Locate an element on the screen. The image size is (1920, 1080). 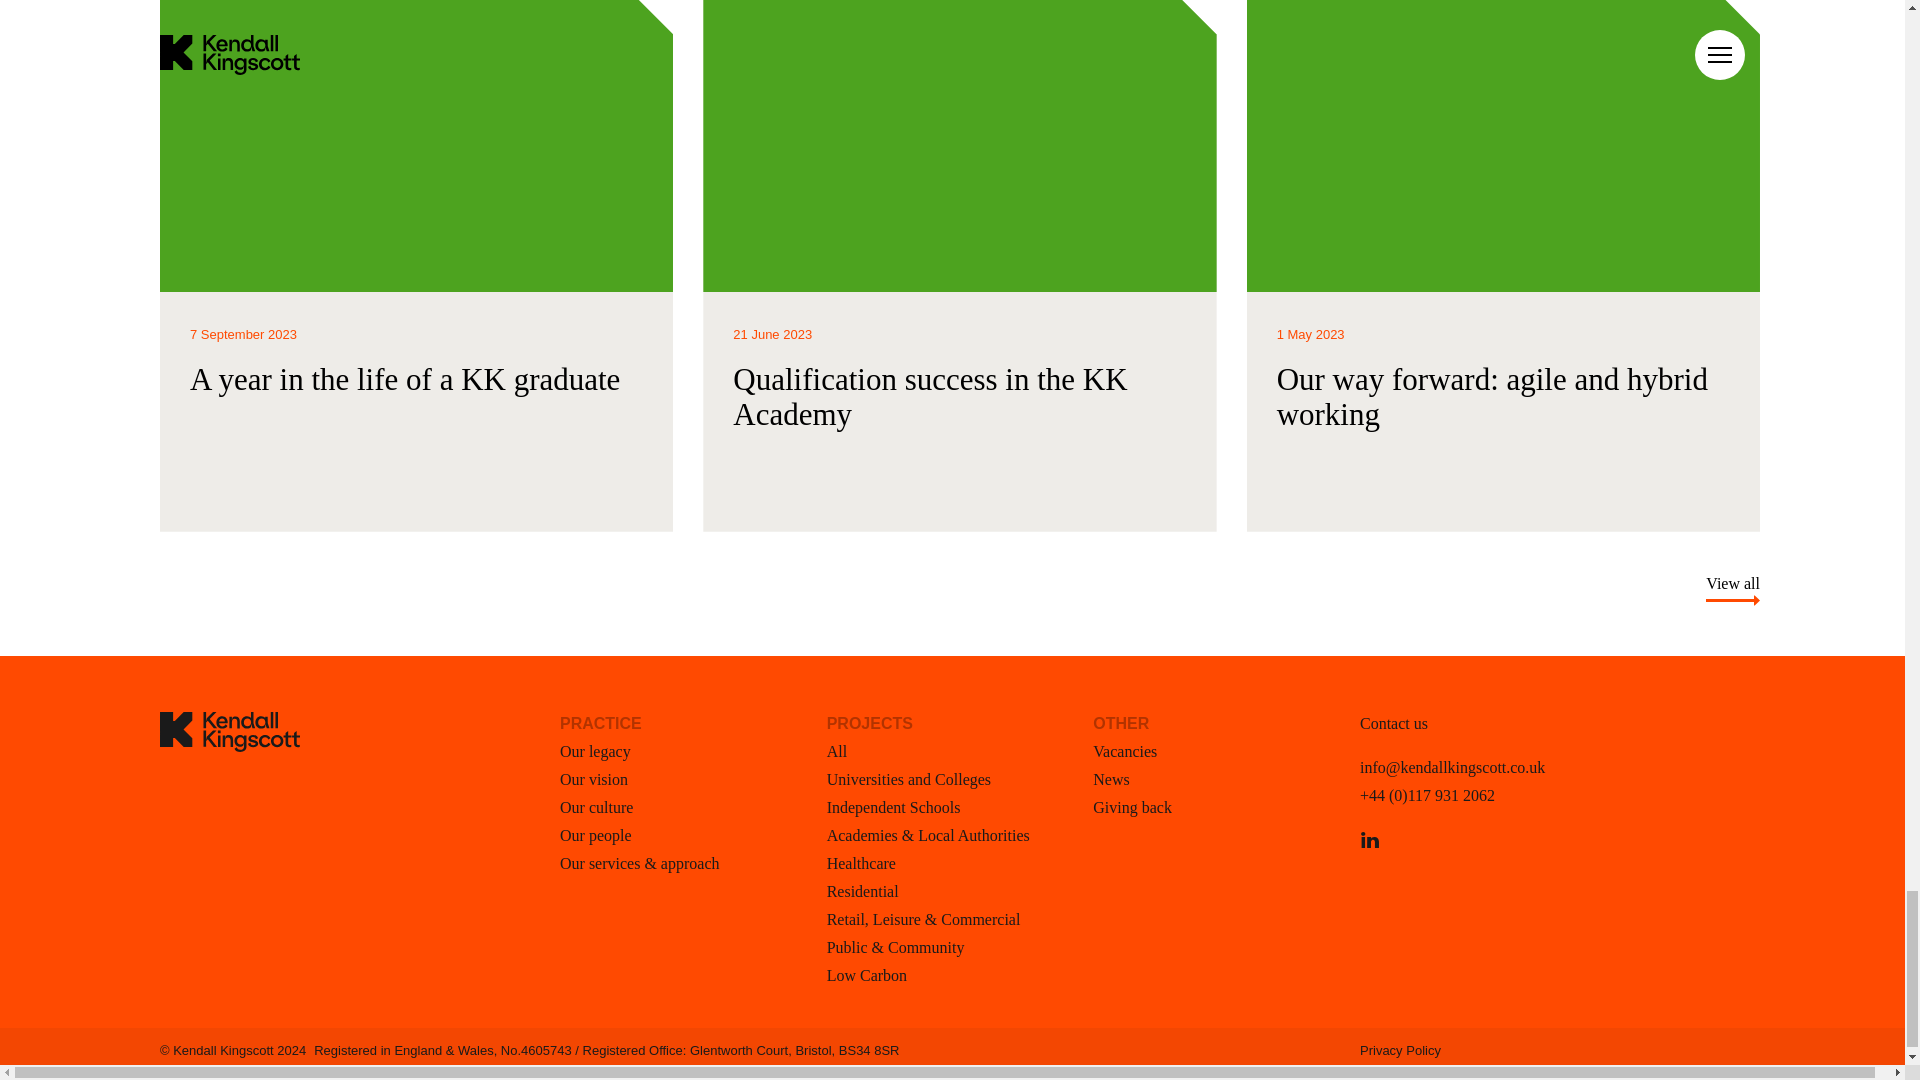
Our vision is located at coordinates (594, 780).